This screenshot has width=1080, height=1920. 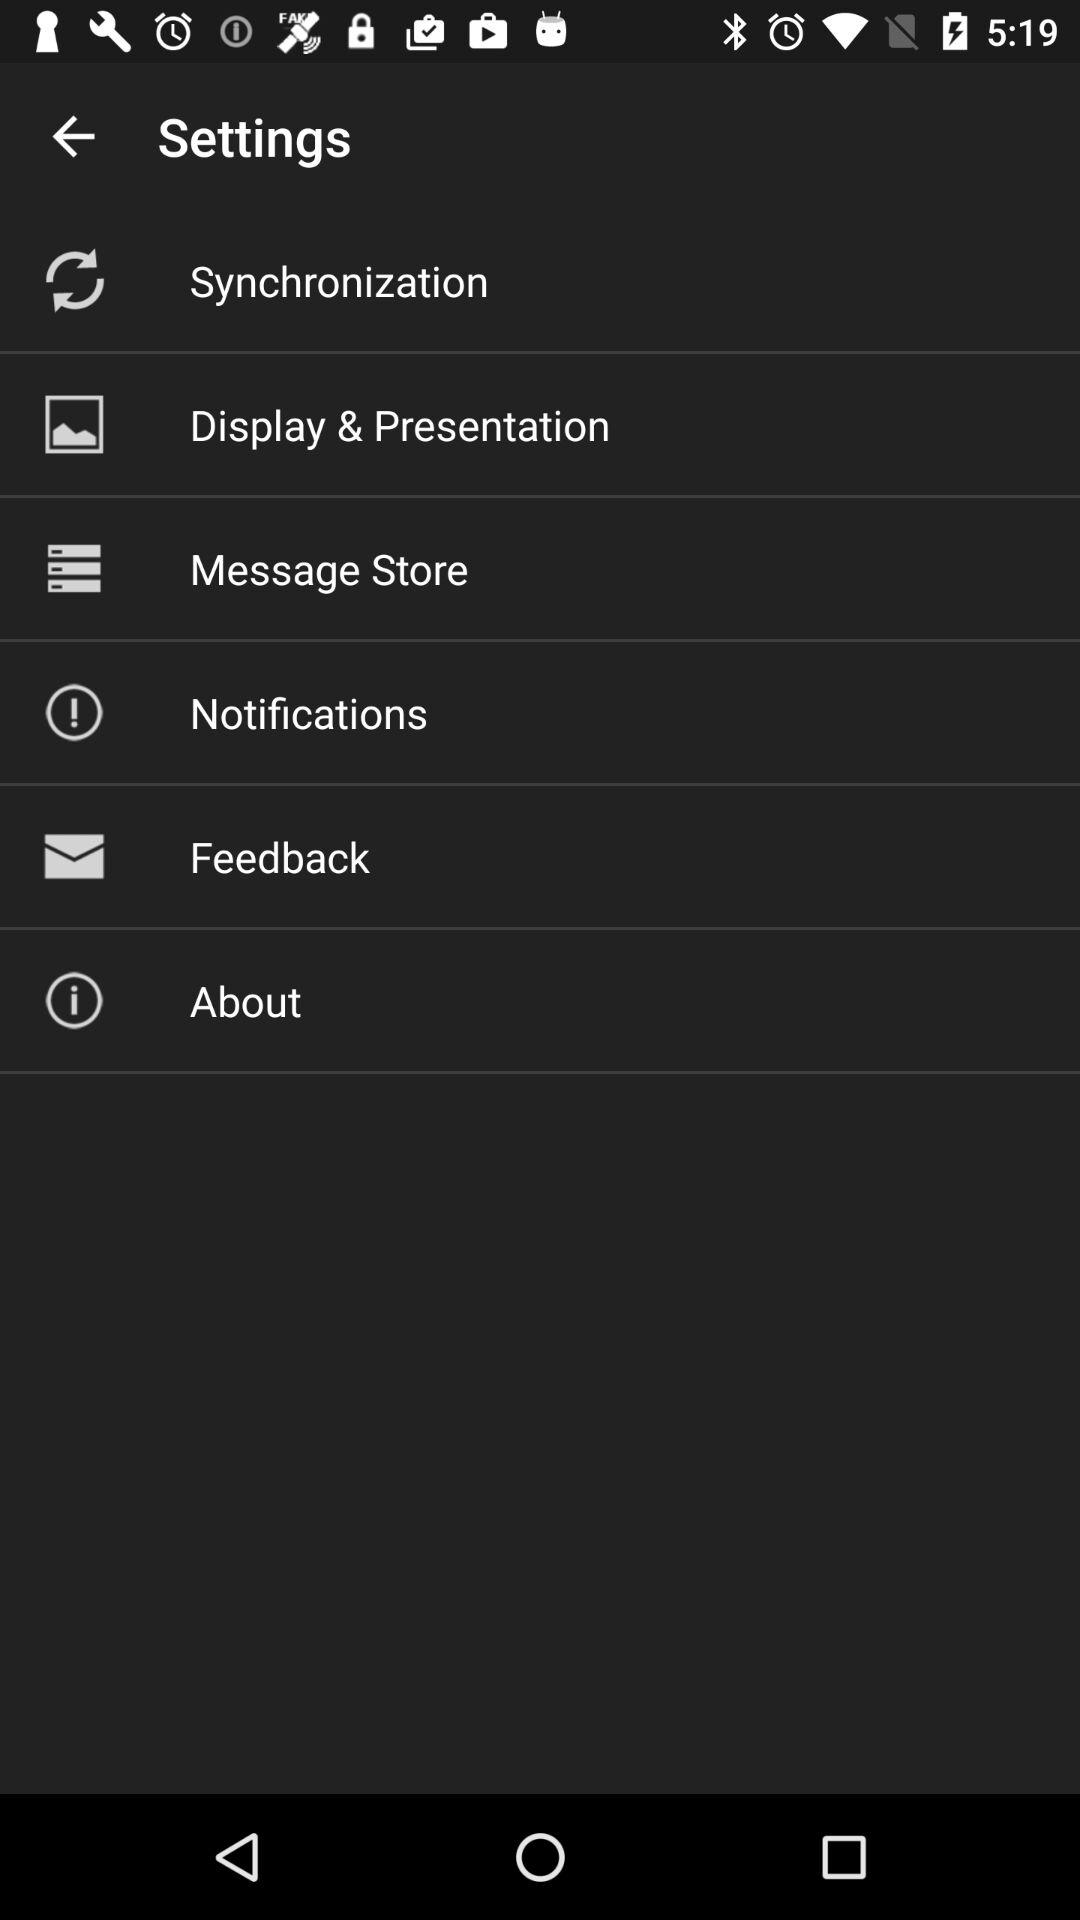 I want to click on press the icon next to settings, so click(x=73, y=136).